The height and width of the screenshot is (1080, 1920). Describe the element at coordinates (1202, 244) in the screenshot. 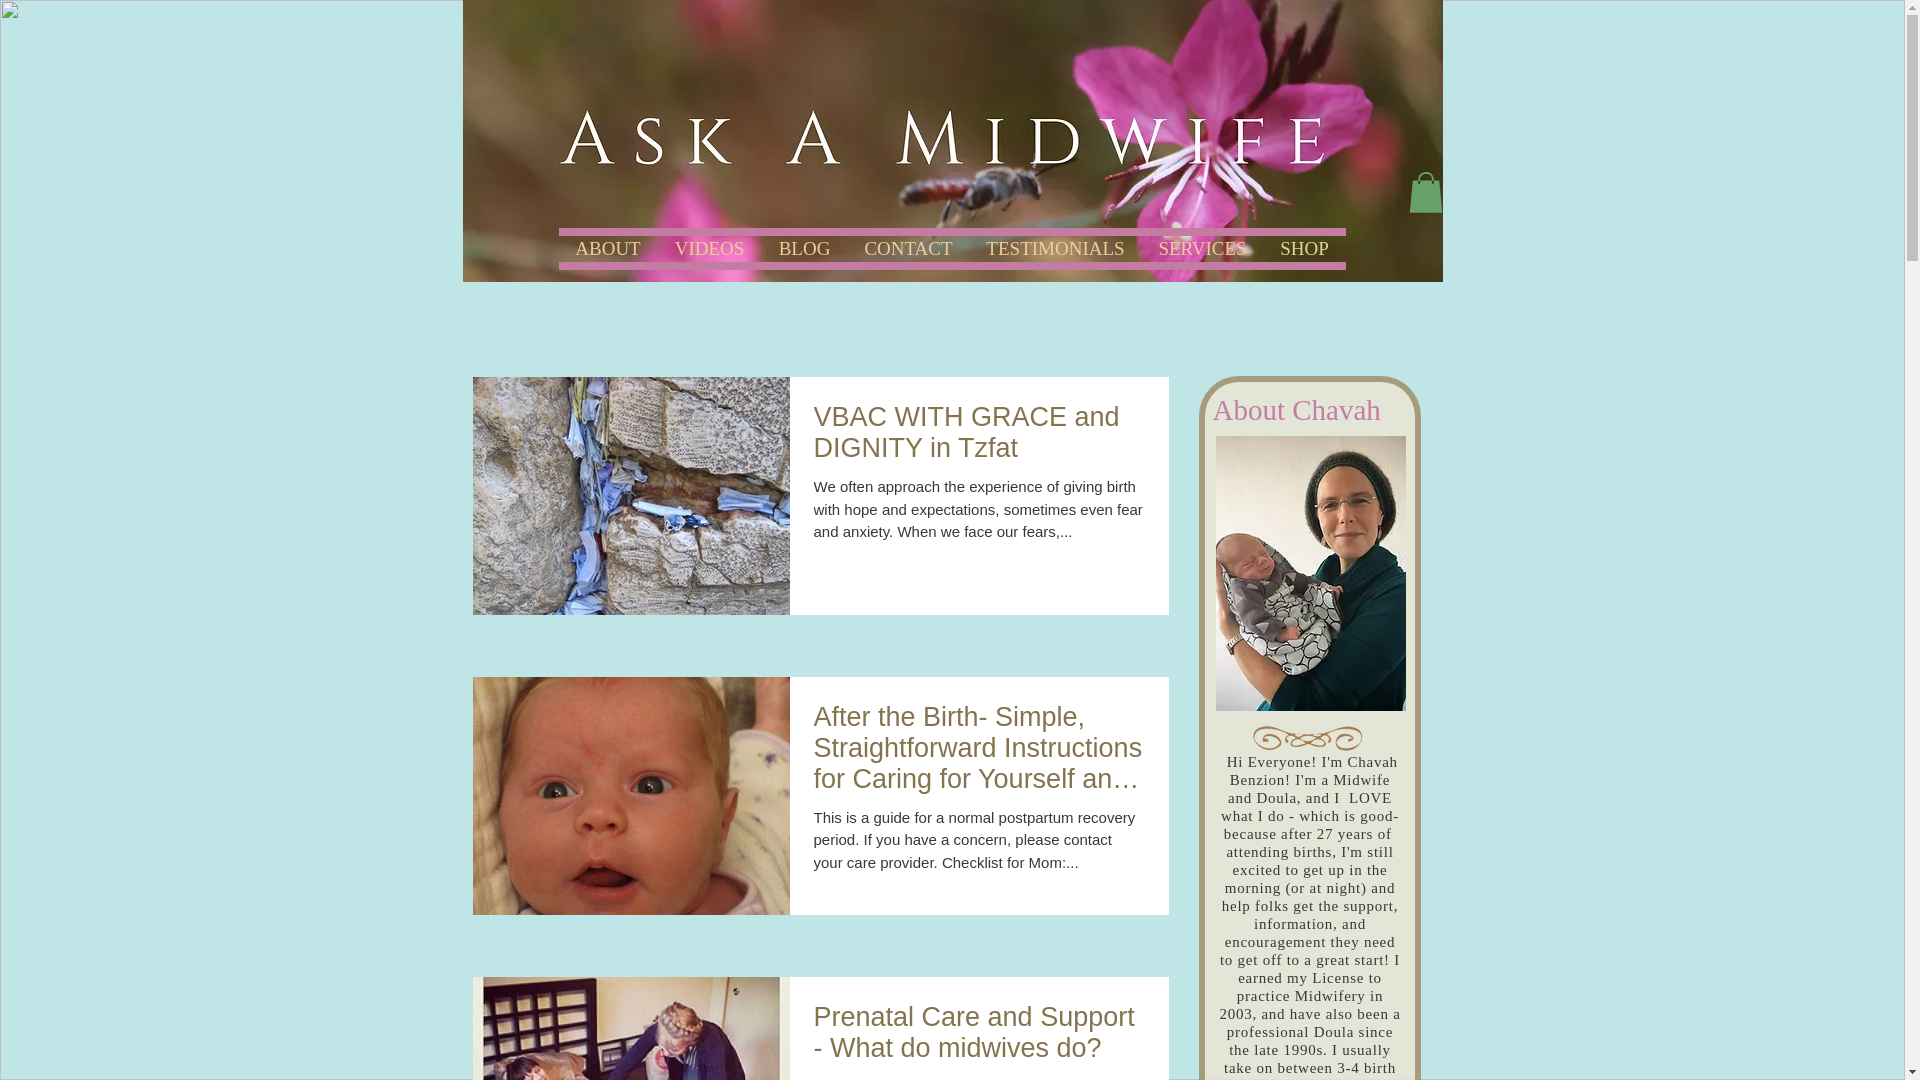

I see `SERVICES` at that location.